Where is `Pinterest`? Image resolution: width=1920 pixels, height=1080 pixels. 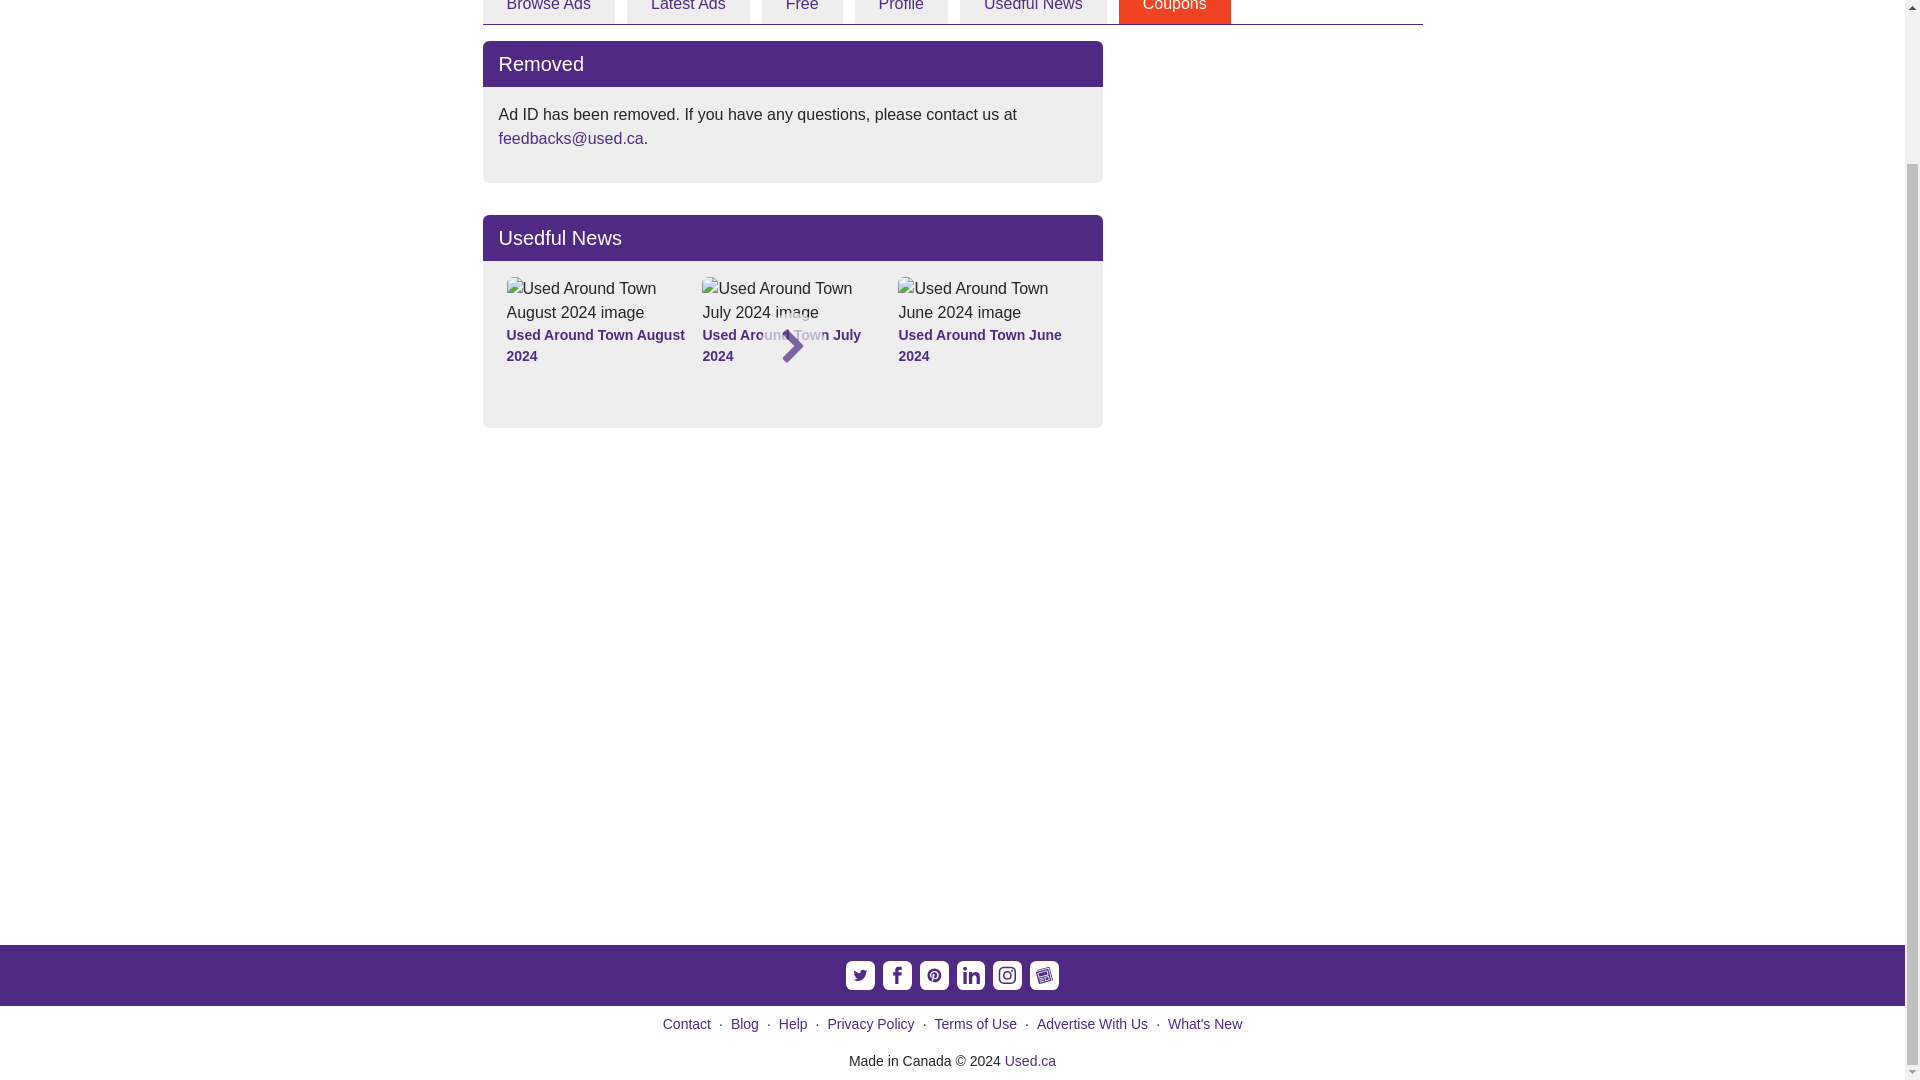
Pinterest is located at coordinates (934, 976).